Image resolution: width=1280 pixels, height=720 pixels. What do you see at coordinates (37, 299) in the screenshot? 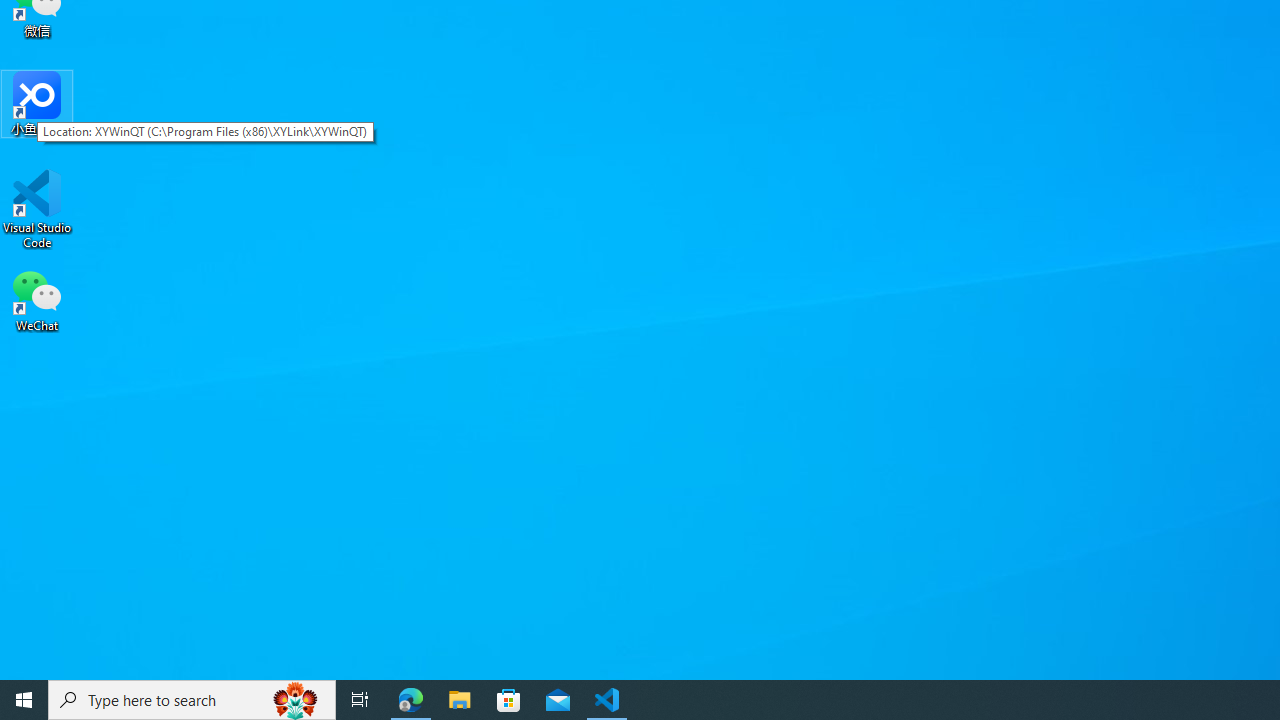
I see `WeChat` at bounding box center [37, 299].